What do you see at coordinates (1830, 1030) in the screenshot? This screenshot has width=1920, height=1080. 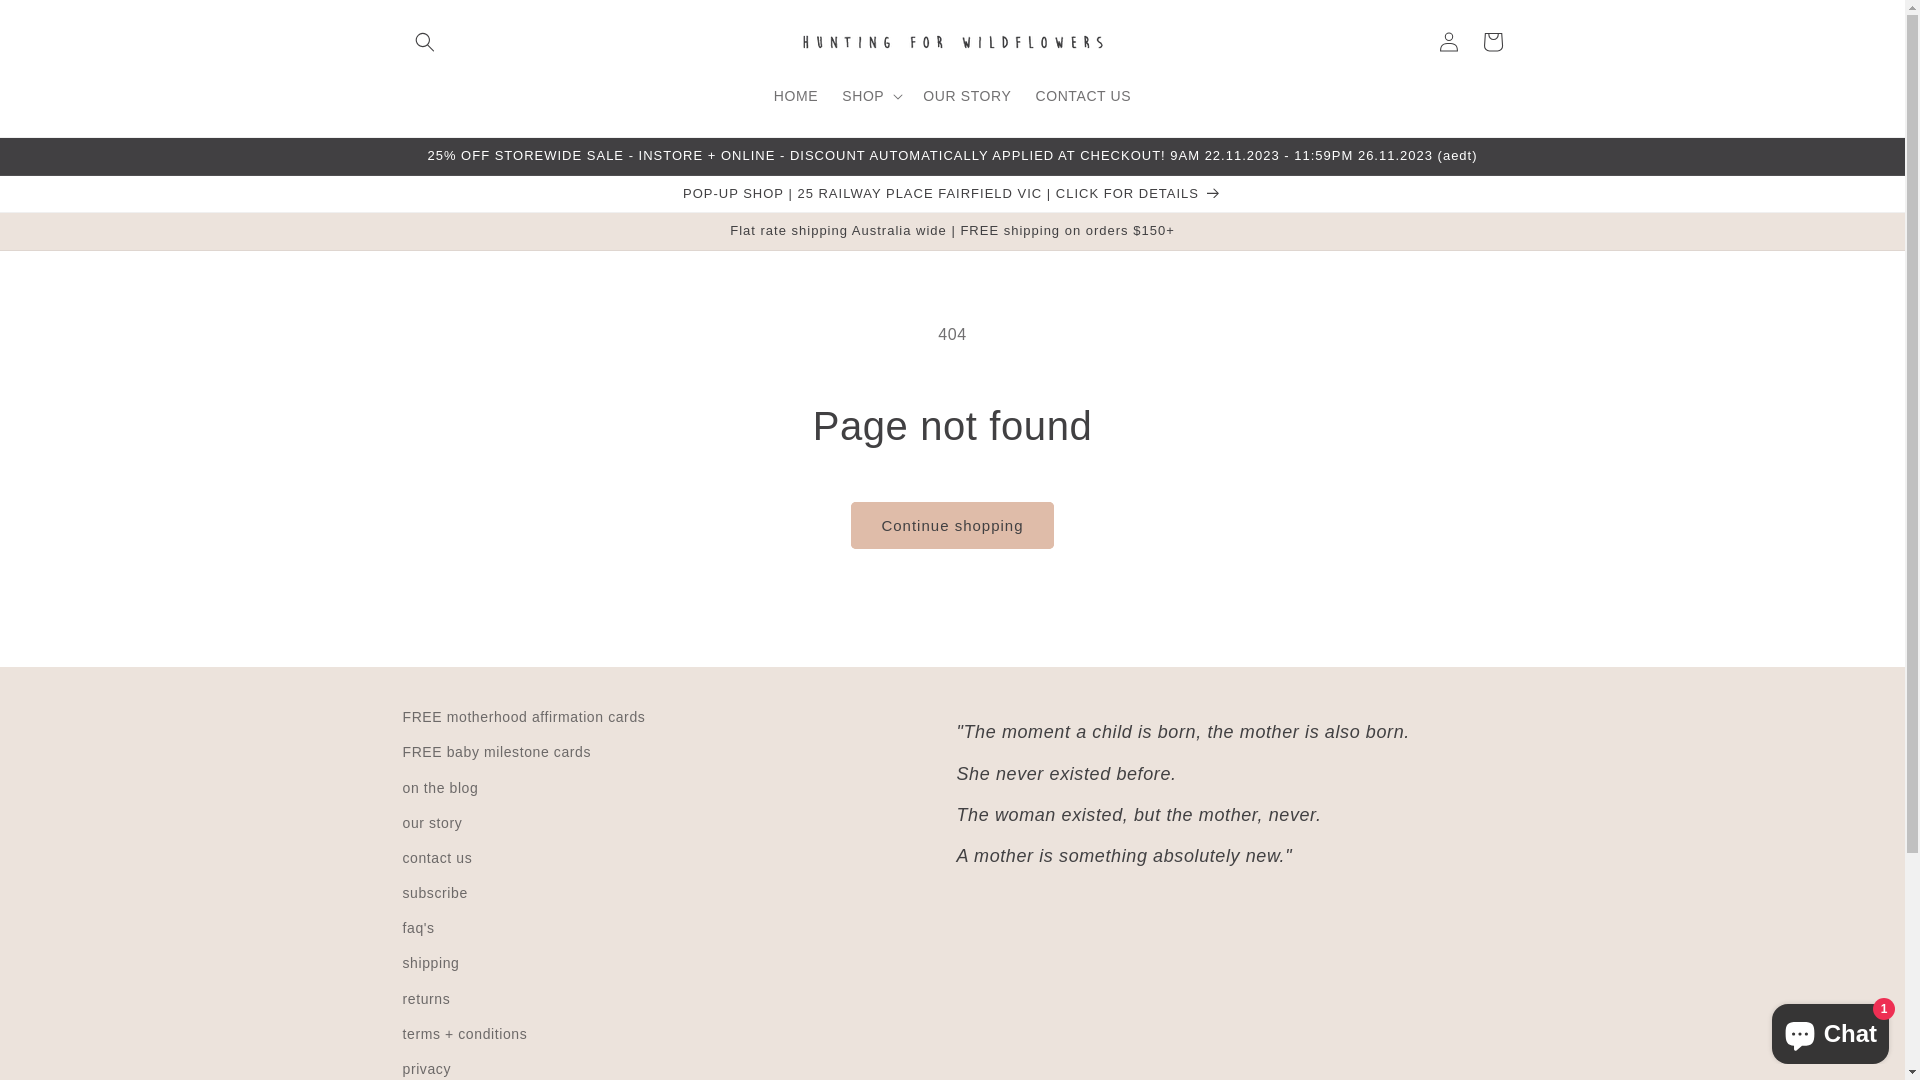 I see `Shopify online store chat` at bounding box center [1830, 1030].